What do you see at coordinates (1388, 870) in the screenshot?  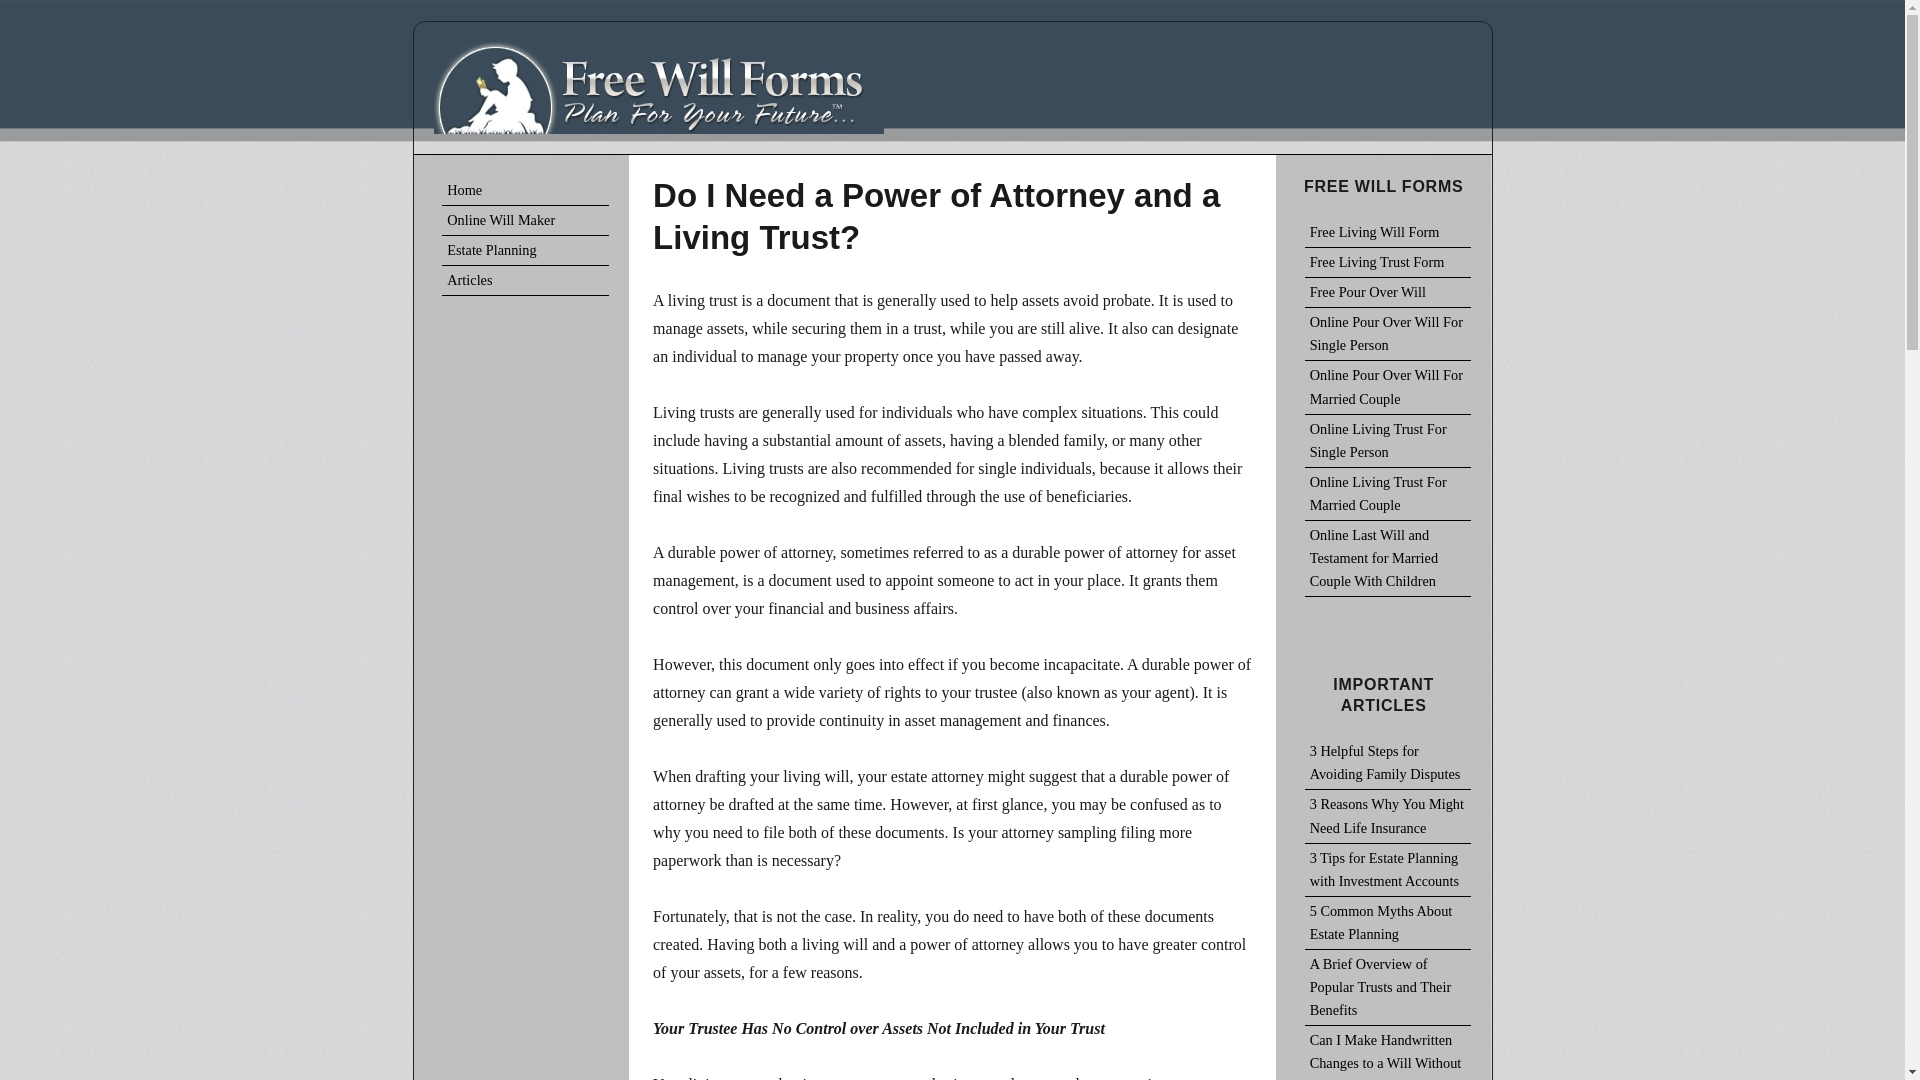 I see `3 Tips for Estate Planning with Investment Accounts` at bounding box center [1388, 870].